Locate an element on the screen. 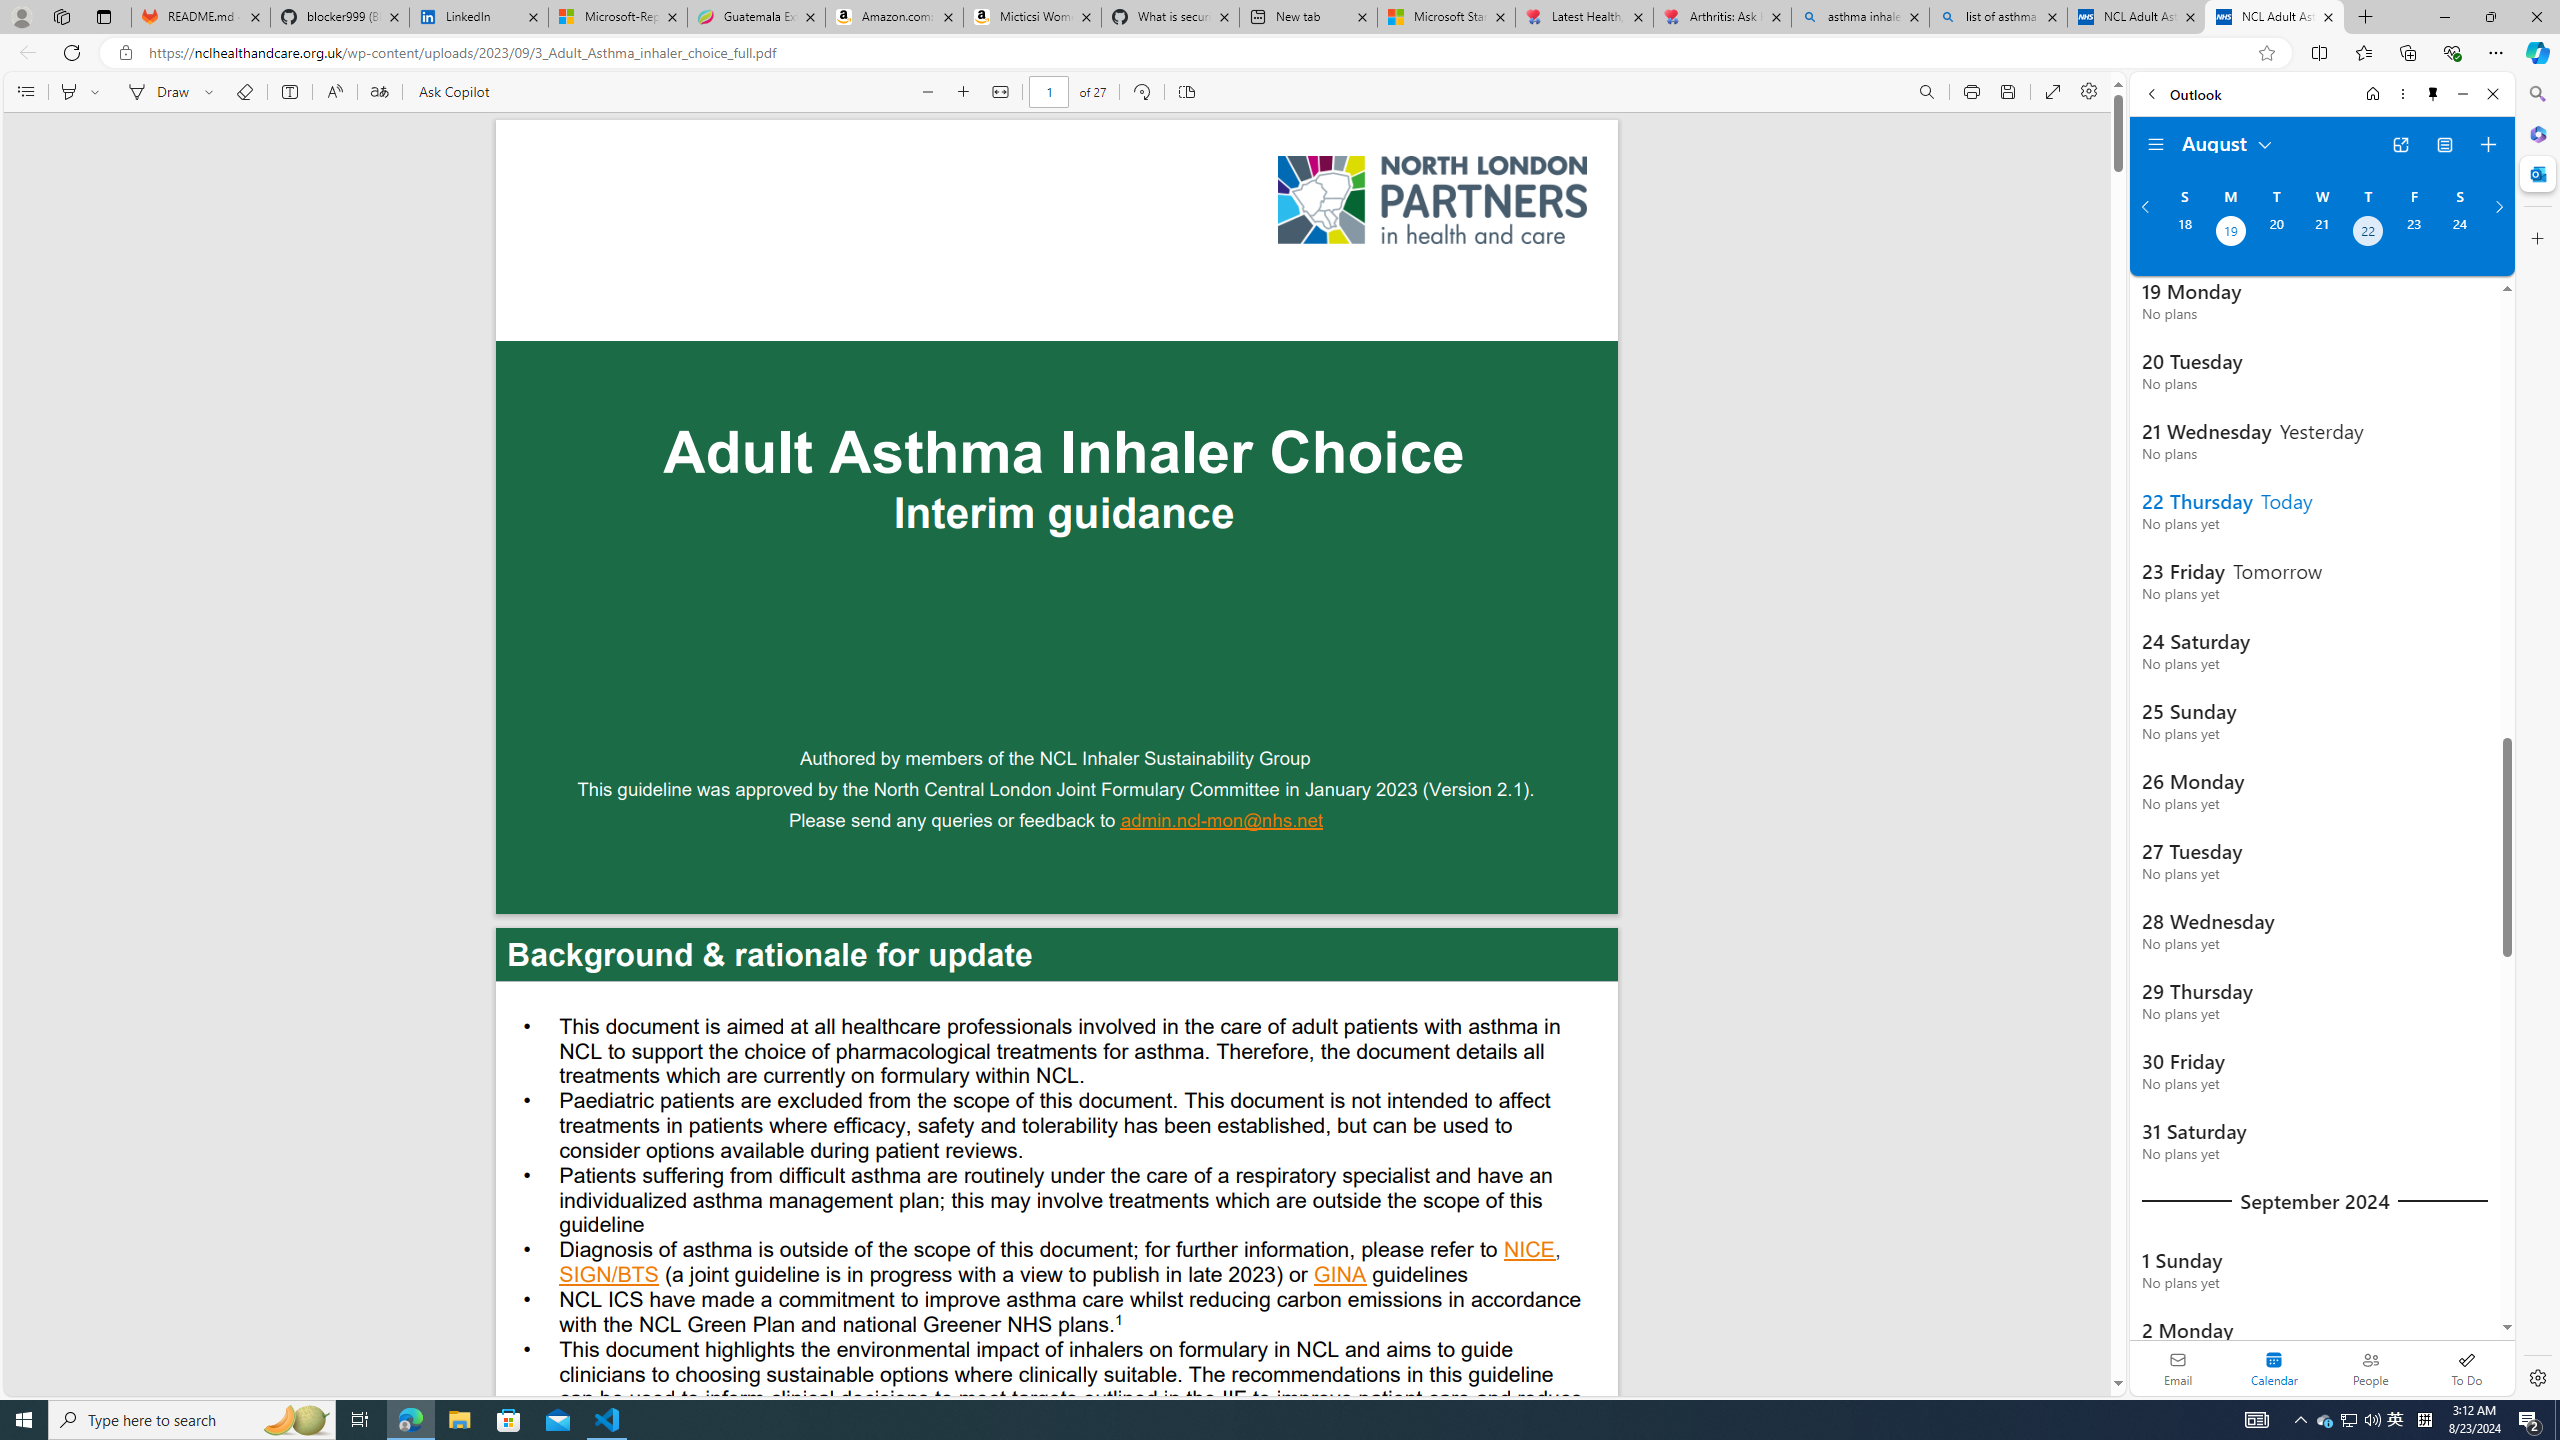 This screenshot has height=1440, width=2560. Monday, August 19, 2024. Date selected.  is located at coordinates (2229, 233).